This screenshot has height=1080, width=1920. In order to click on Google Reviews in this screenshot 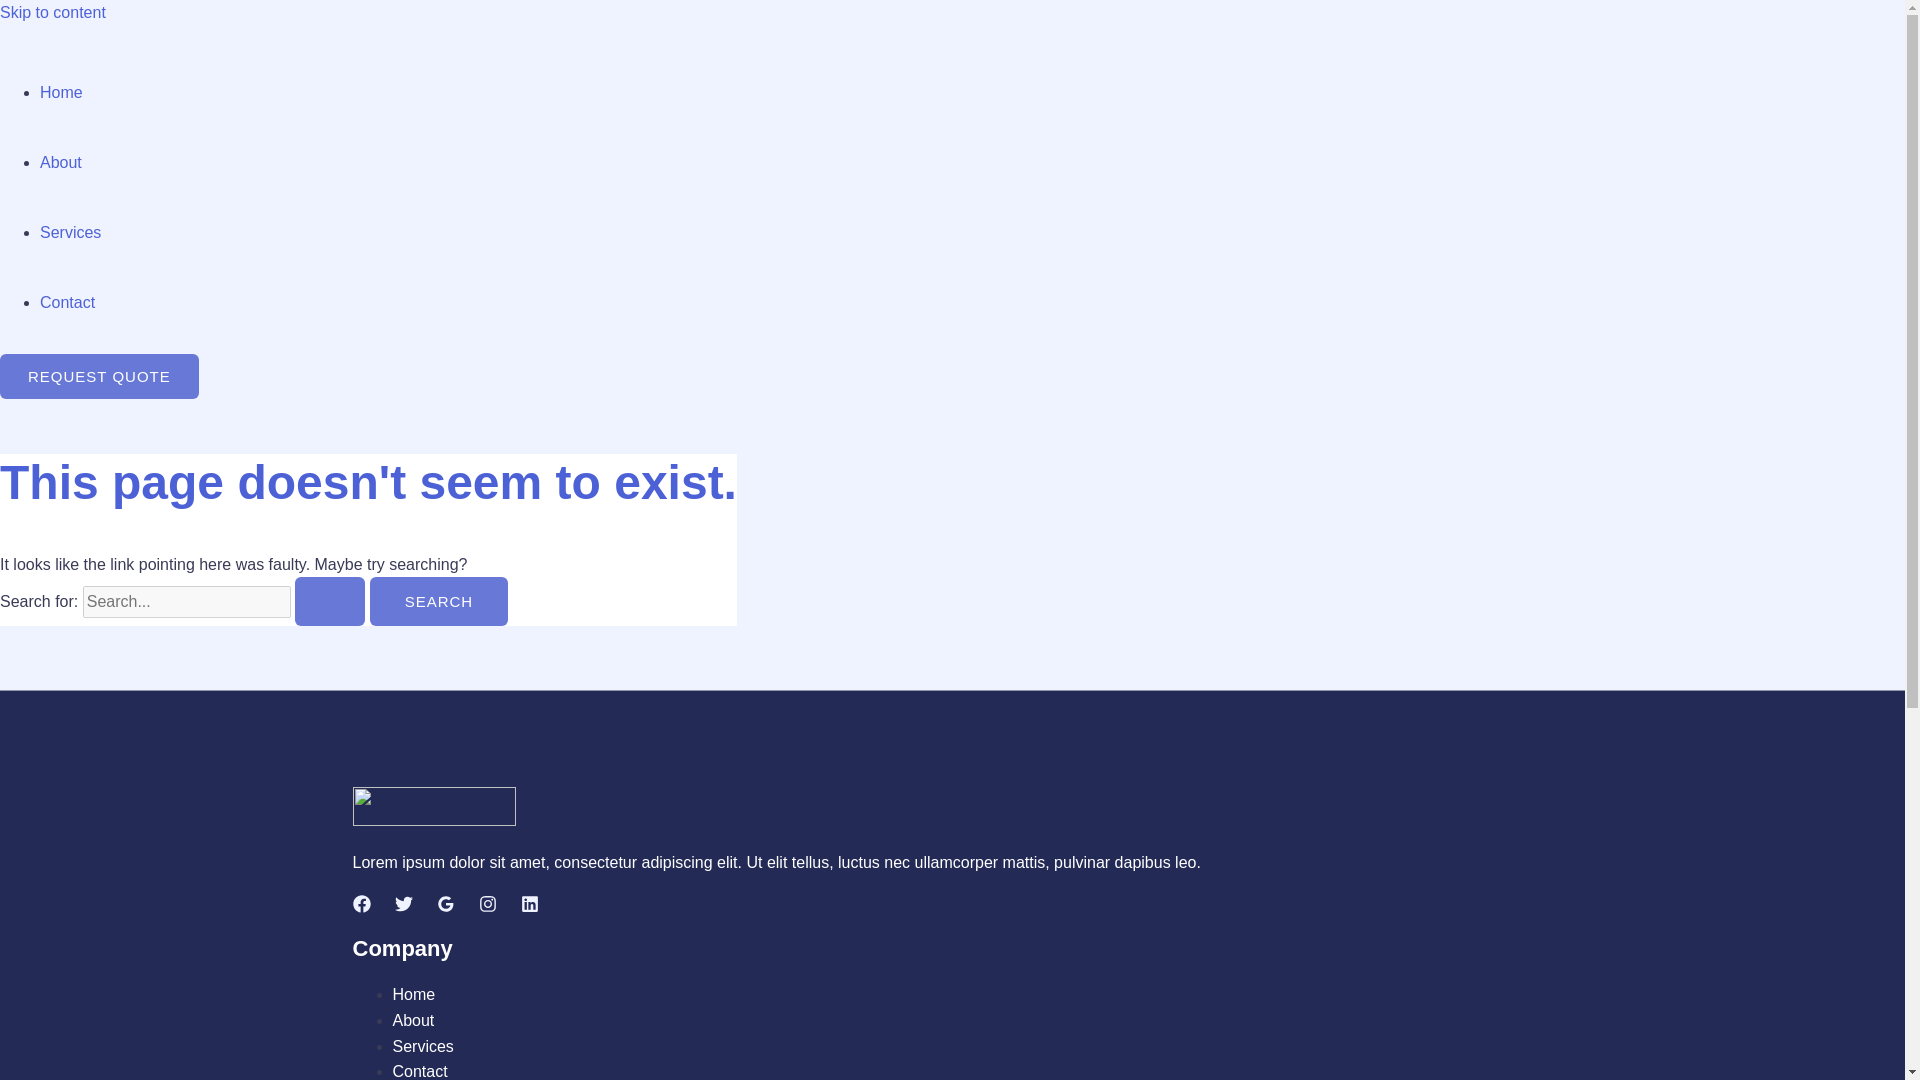, I will do `click(444, 904)`.